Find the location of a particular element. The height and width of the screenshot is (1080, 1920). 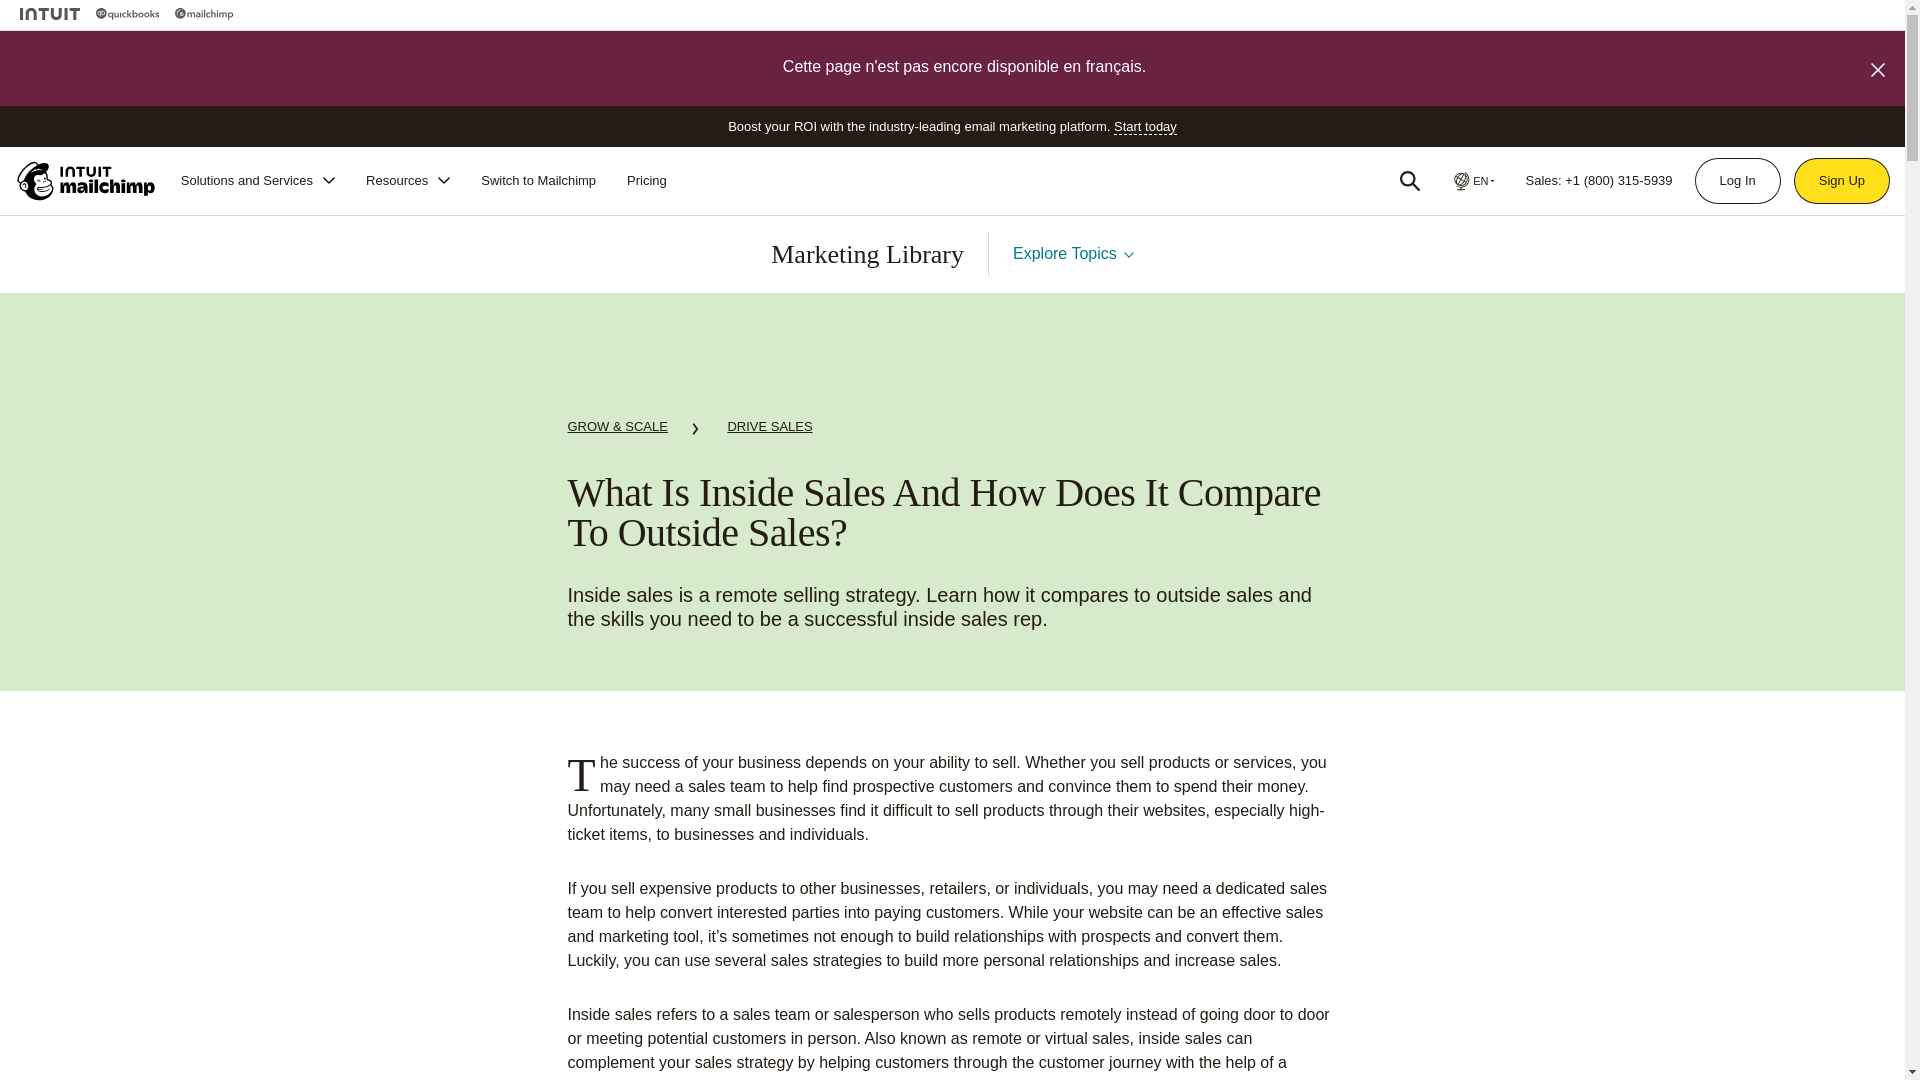

Explore Topics is located at coordinates (1074, 254).